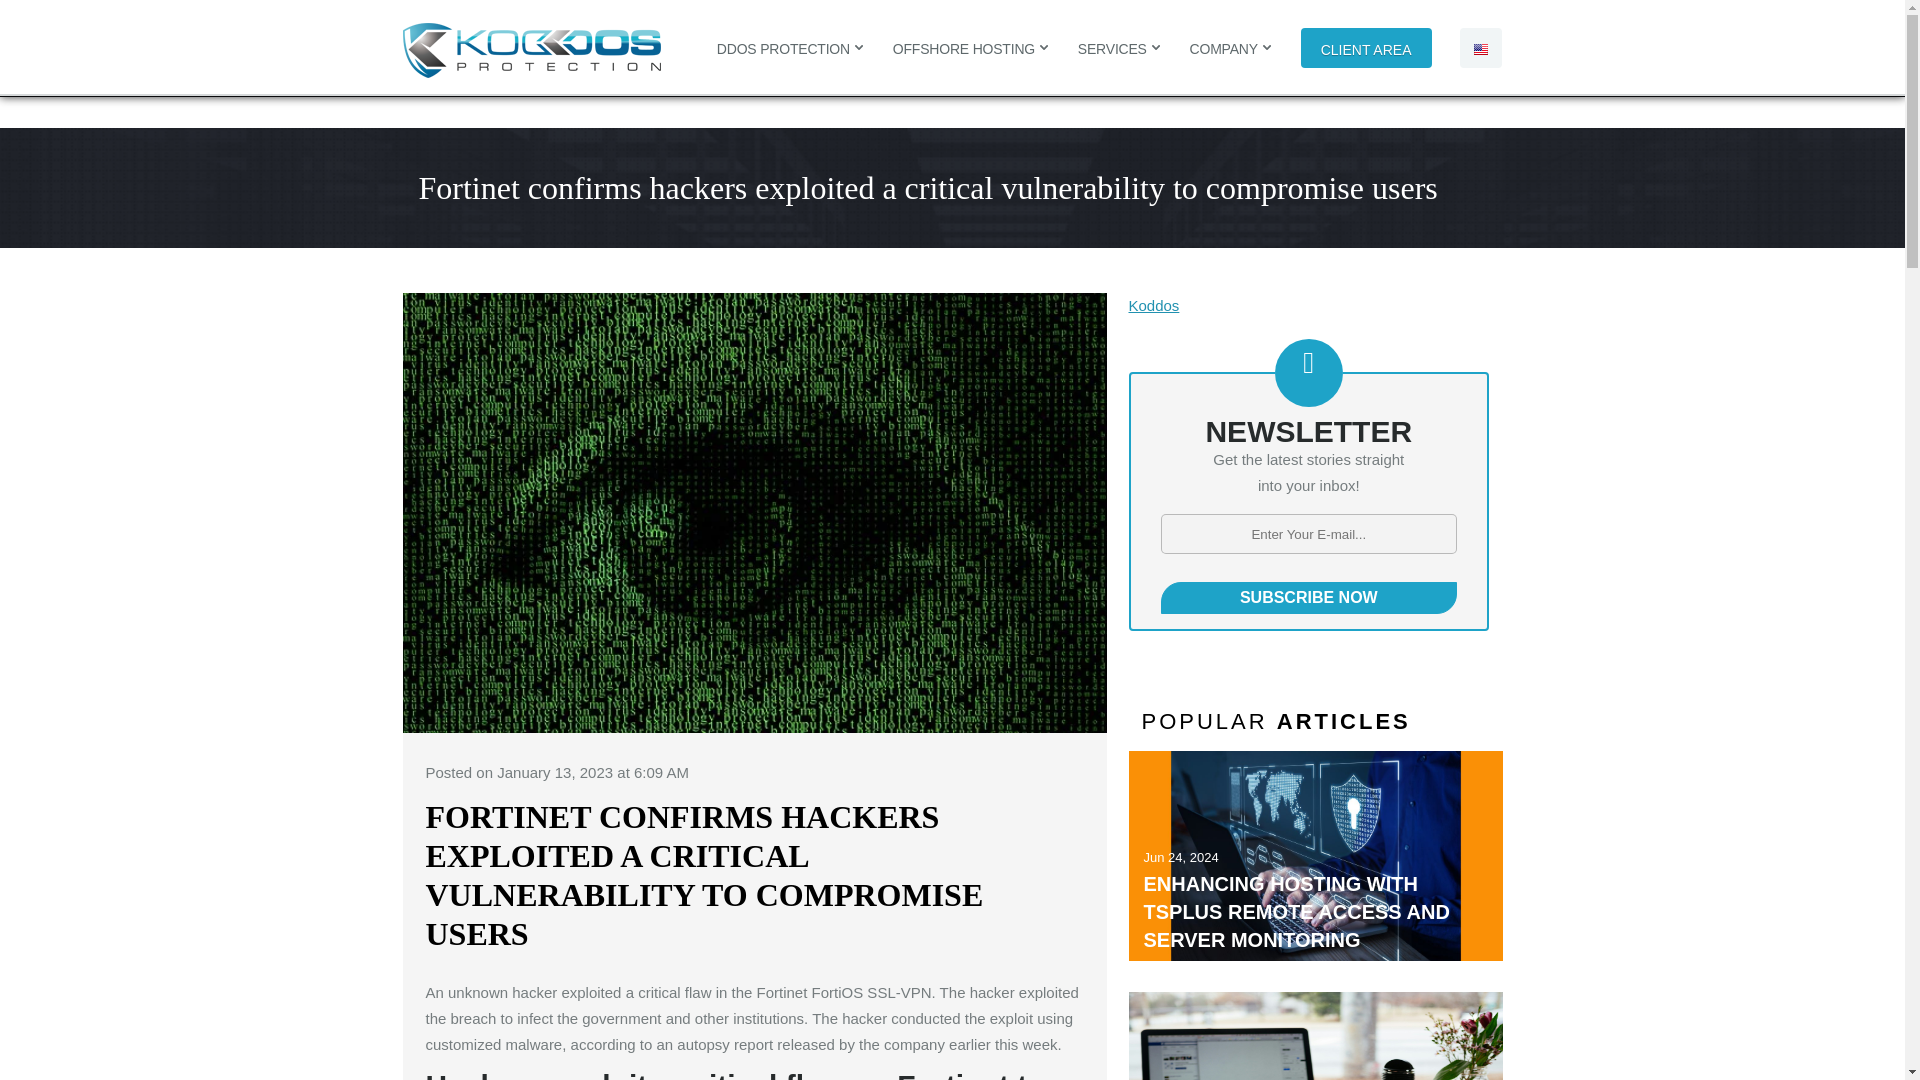 This screenshot has width=1920, height=1080. I want to click on Subscribe Now, so click(1308, 598).